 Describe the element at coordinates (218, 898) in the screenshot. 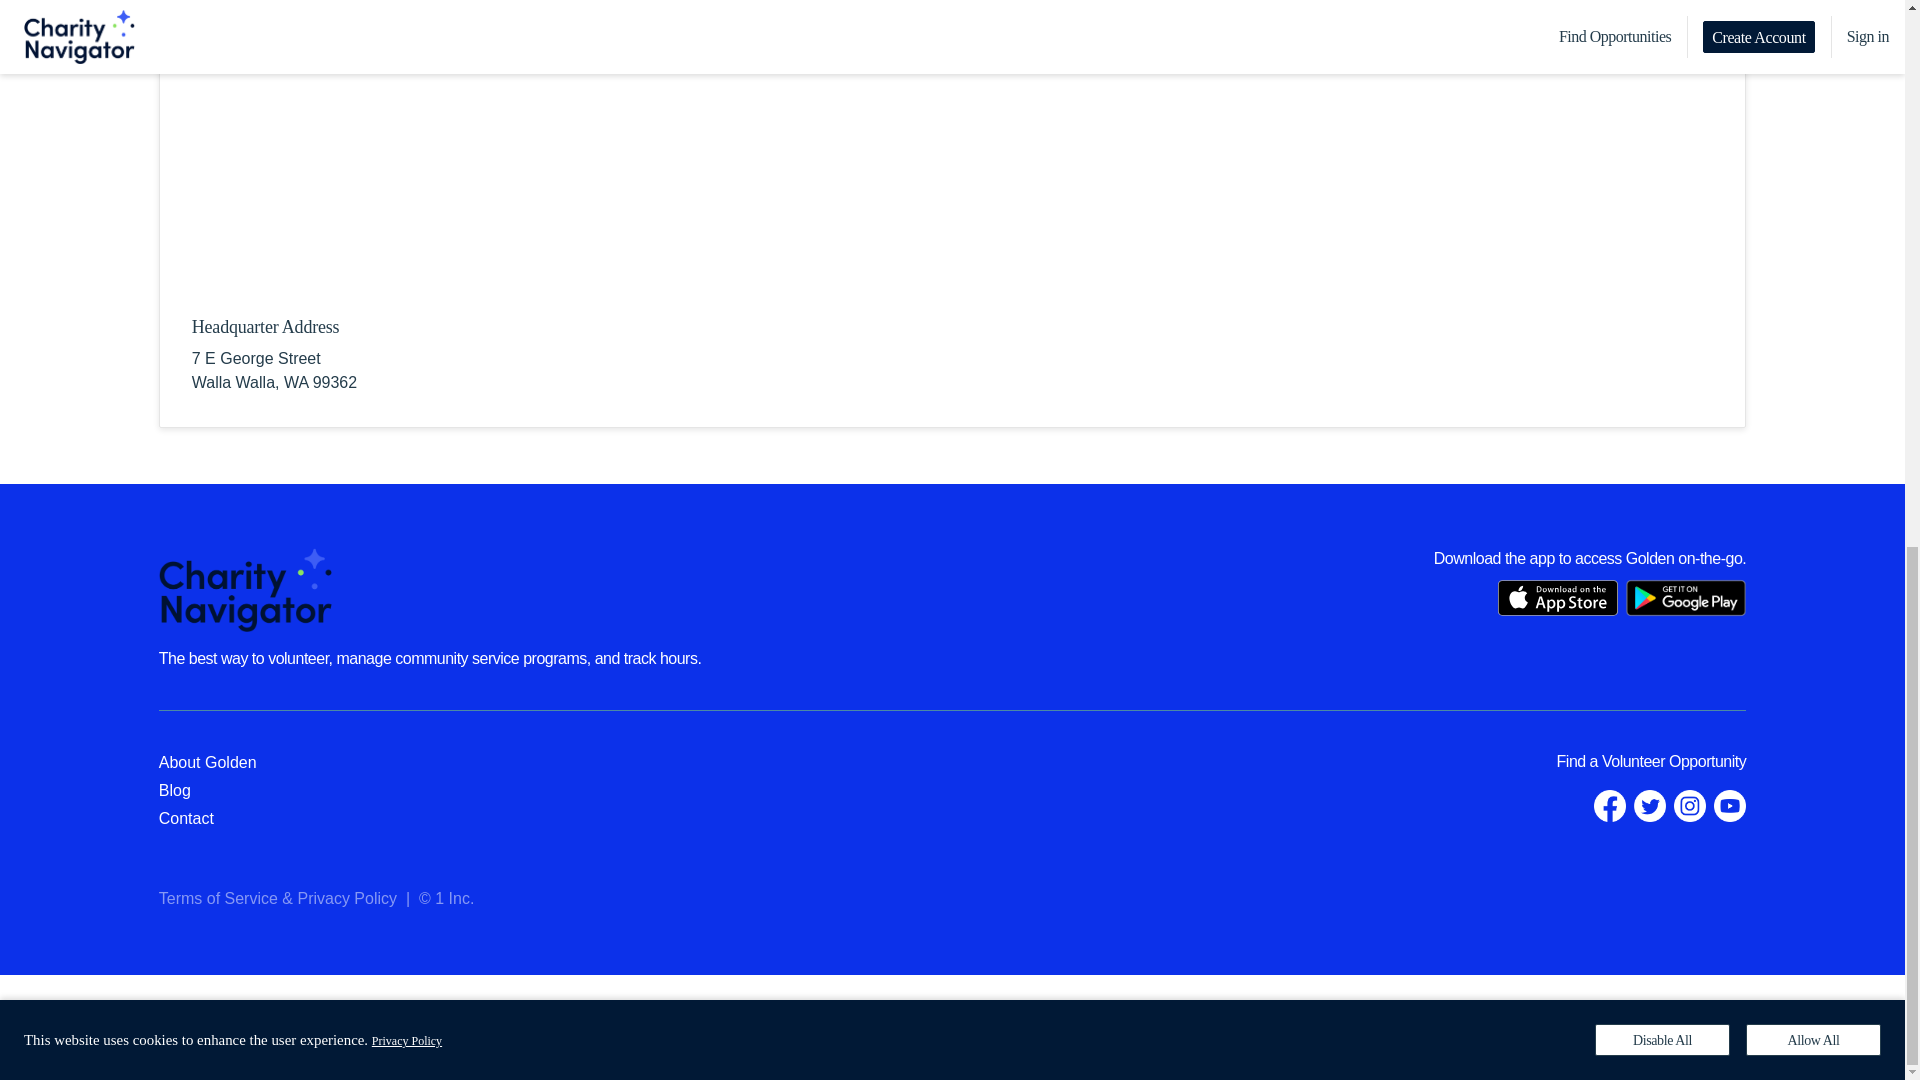

I see `Terms of Service` at that location.